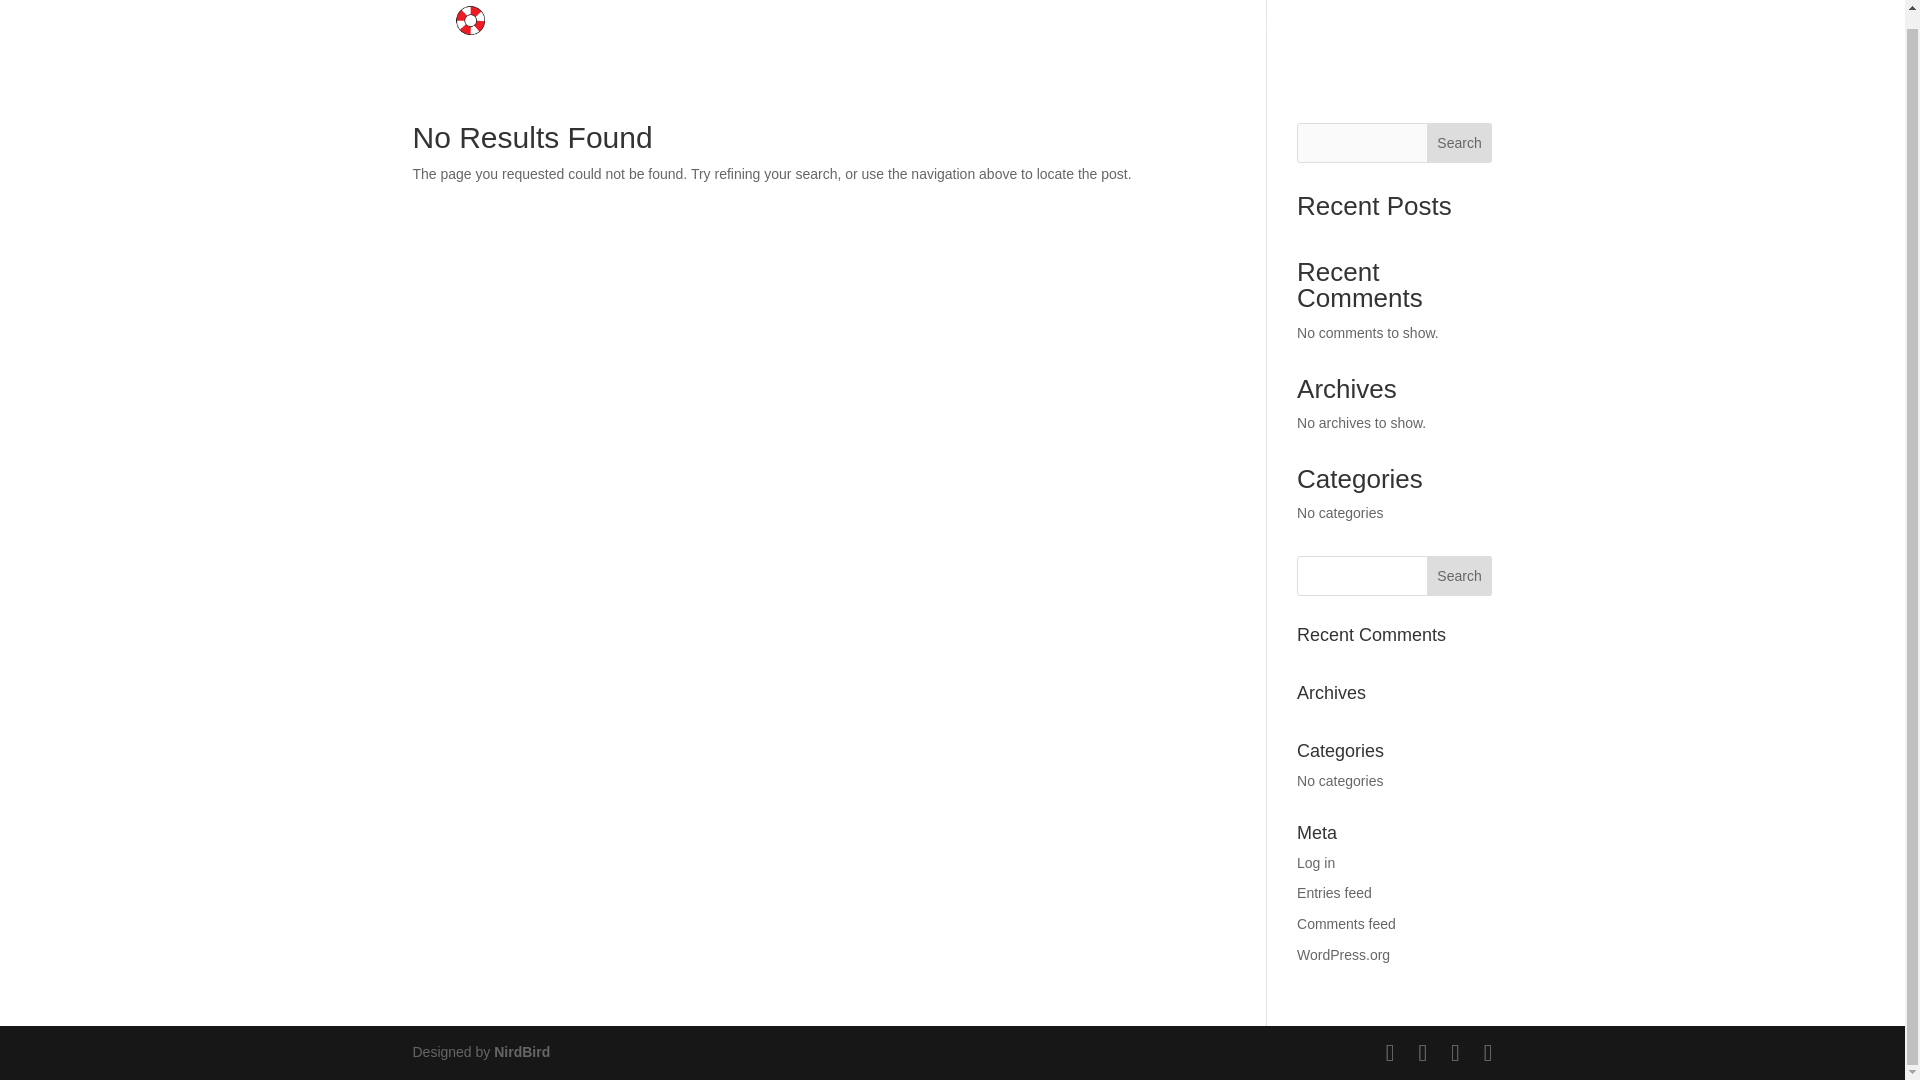 This screenshot has height=1080, width=1920. What do you see at coordinates (971, 41) in the screenshot?
I see `About` at bounding box center [971, 41].